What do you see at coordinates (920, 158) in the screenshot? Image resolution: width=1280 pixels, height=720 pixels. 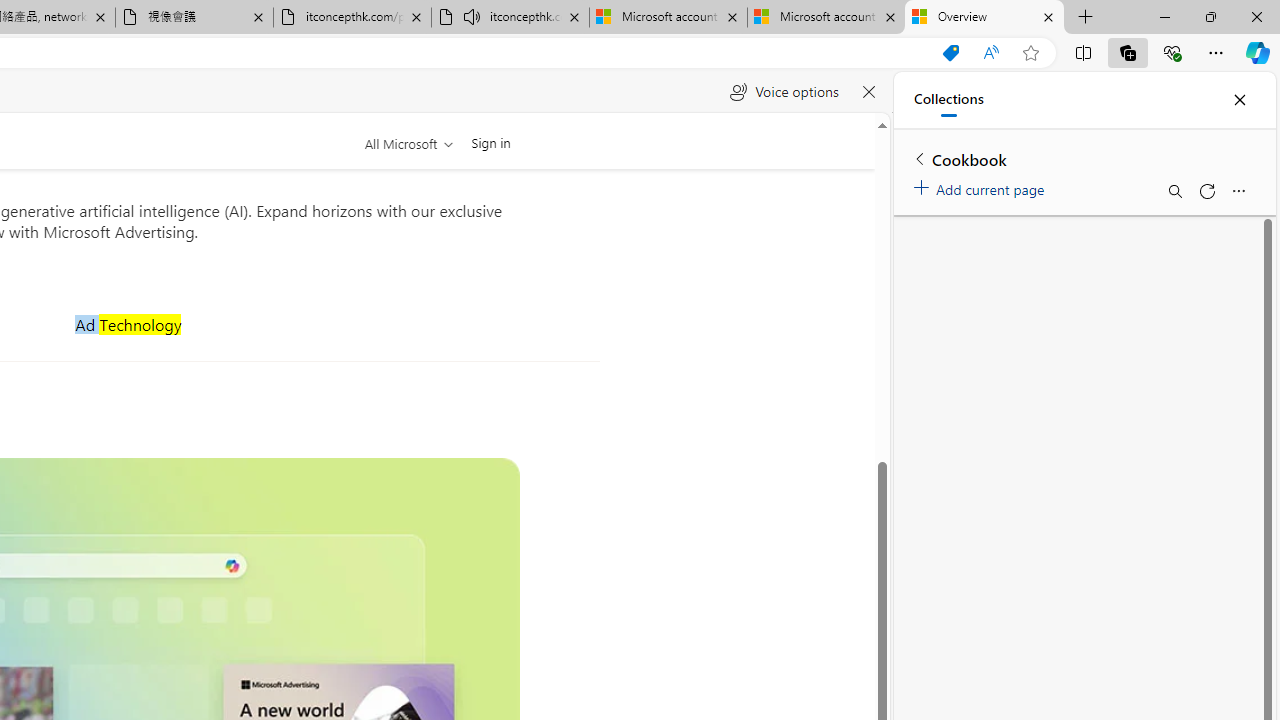 I see `Back to list of collections` at bounding box center [920, 158].